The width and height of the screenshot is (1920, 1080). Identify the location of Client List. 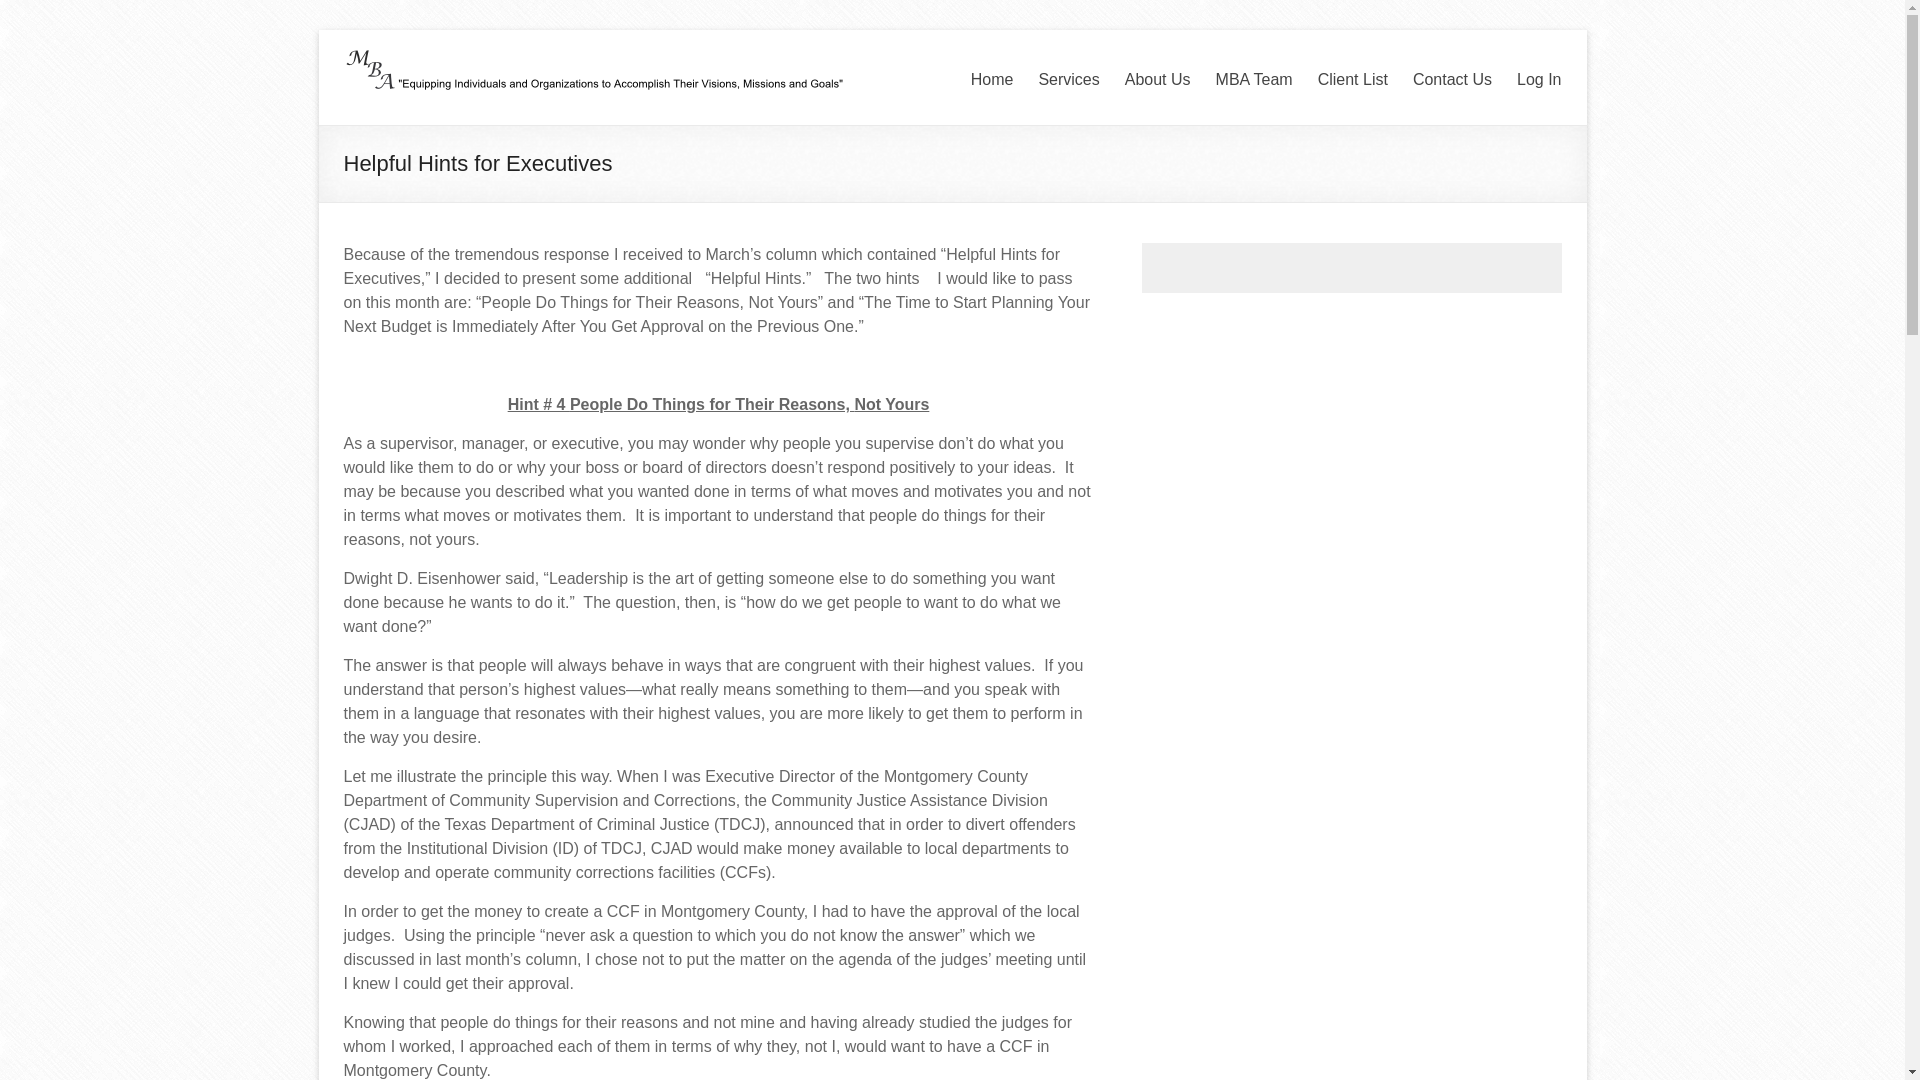
(1352, 80).